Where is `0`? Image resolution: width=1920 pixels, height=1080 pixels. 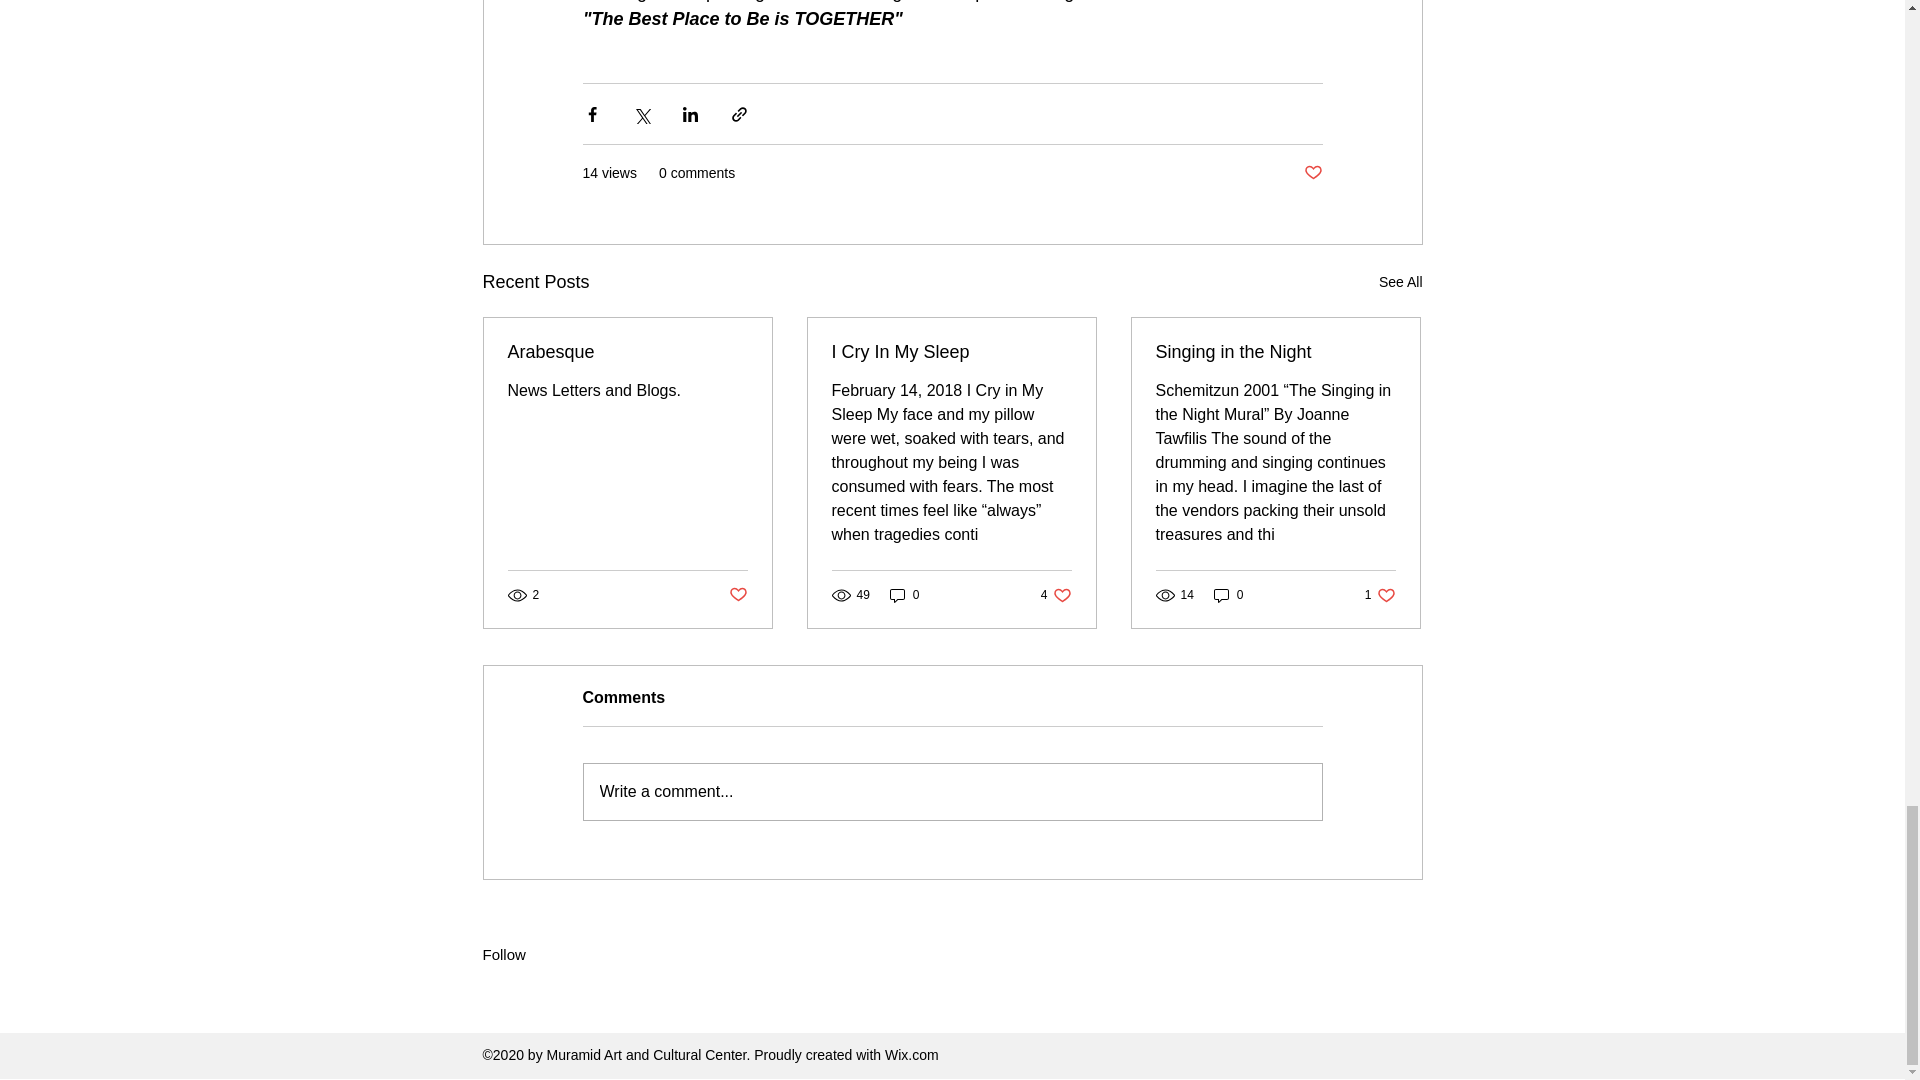 0 is located at coordinates (1228, 595).